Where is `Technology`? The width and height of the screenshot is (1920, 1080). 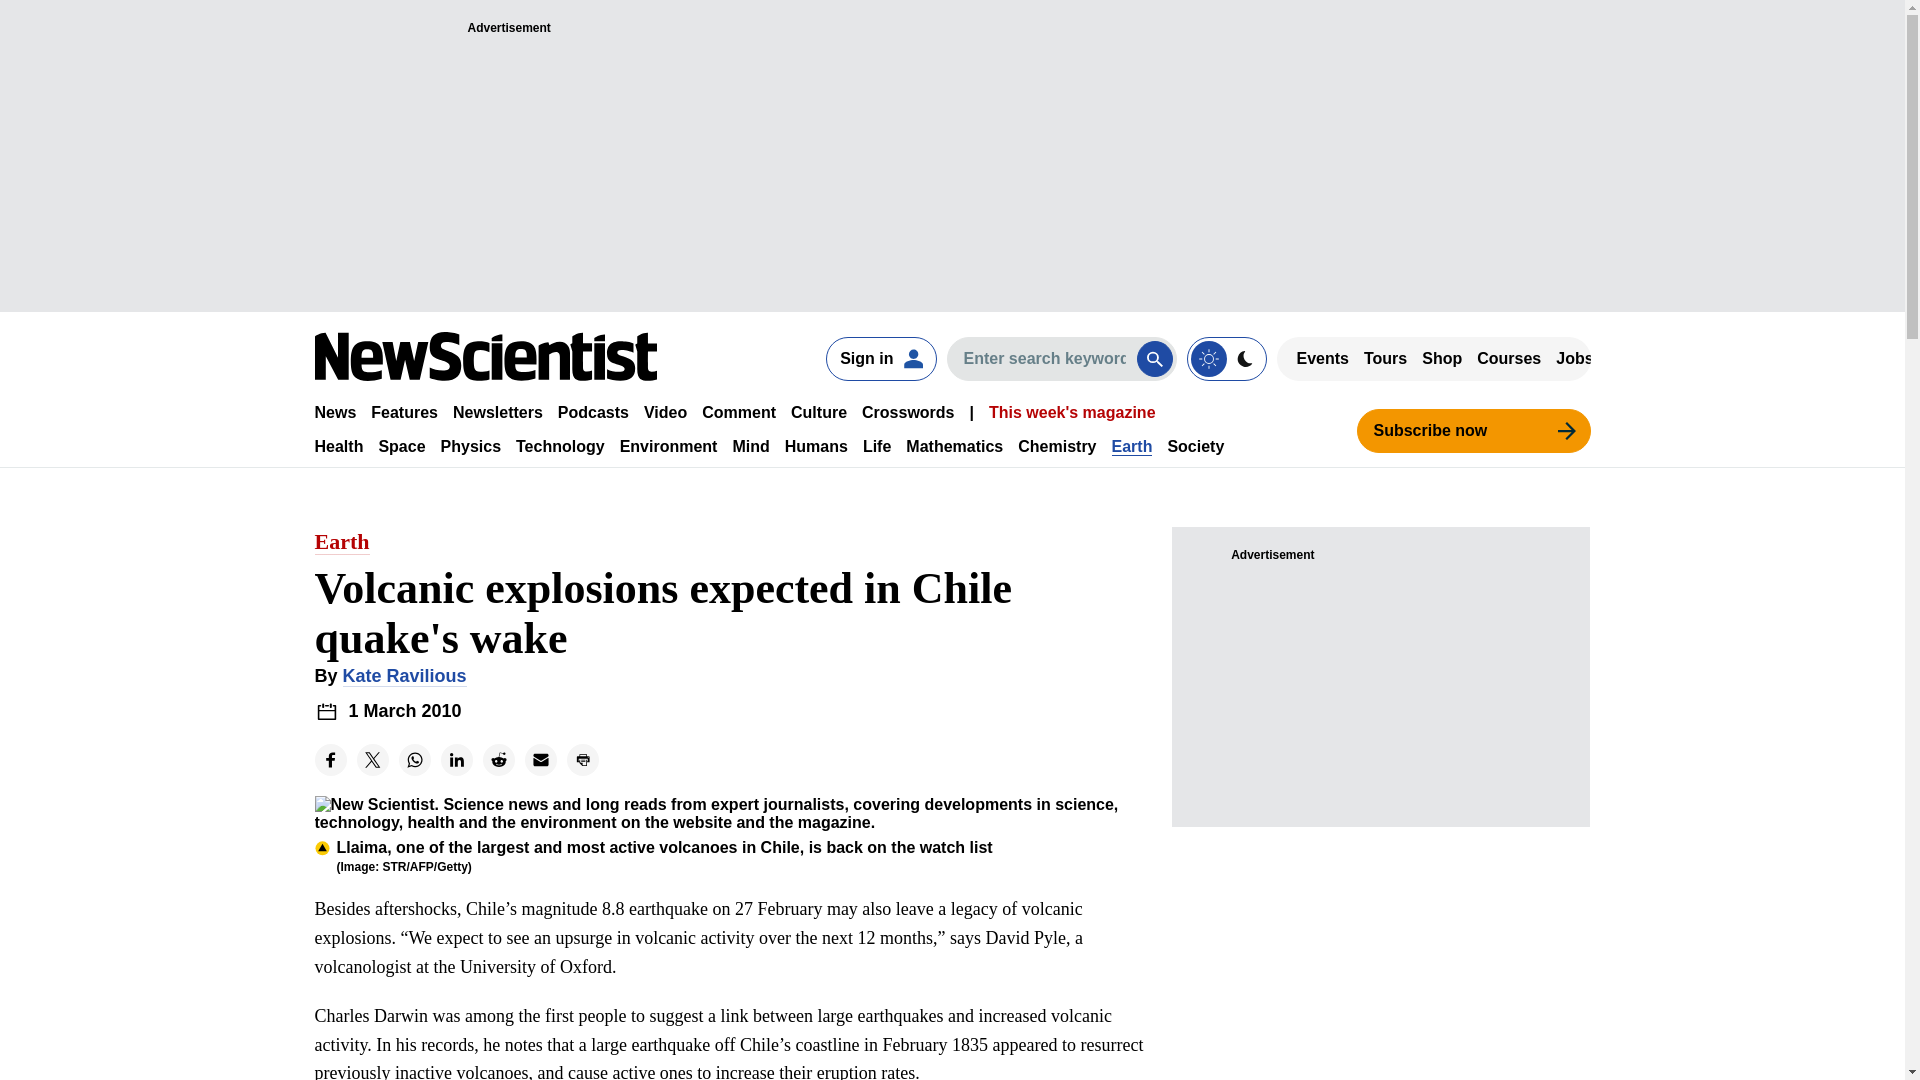
Technology is located at coordinates (560, 446).